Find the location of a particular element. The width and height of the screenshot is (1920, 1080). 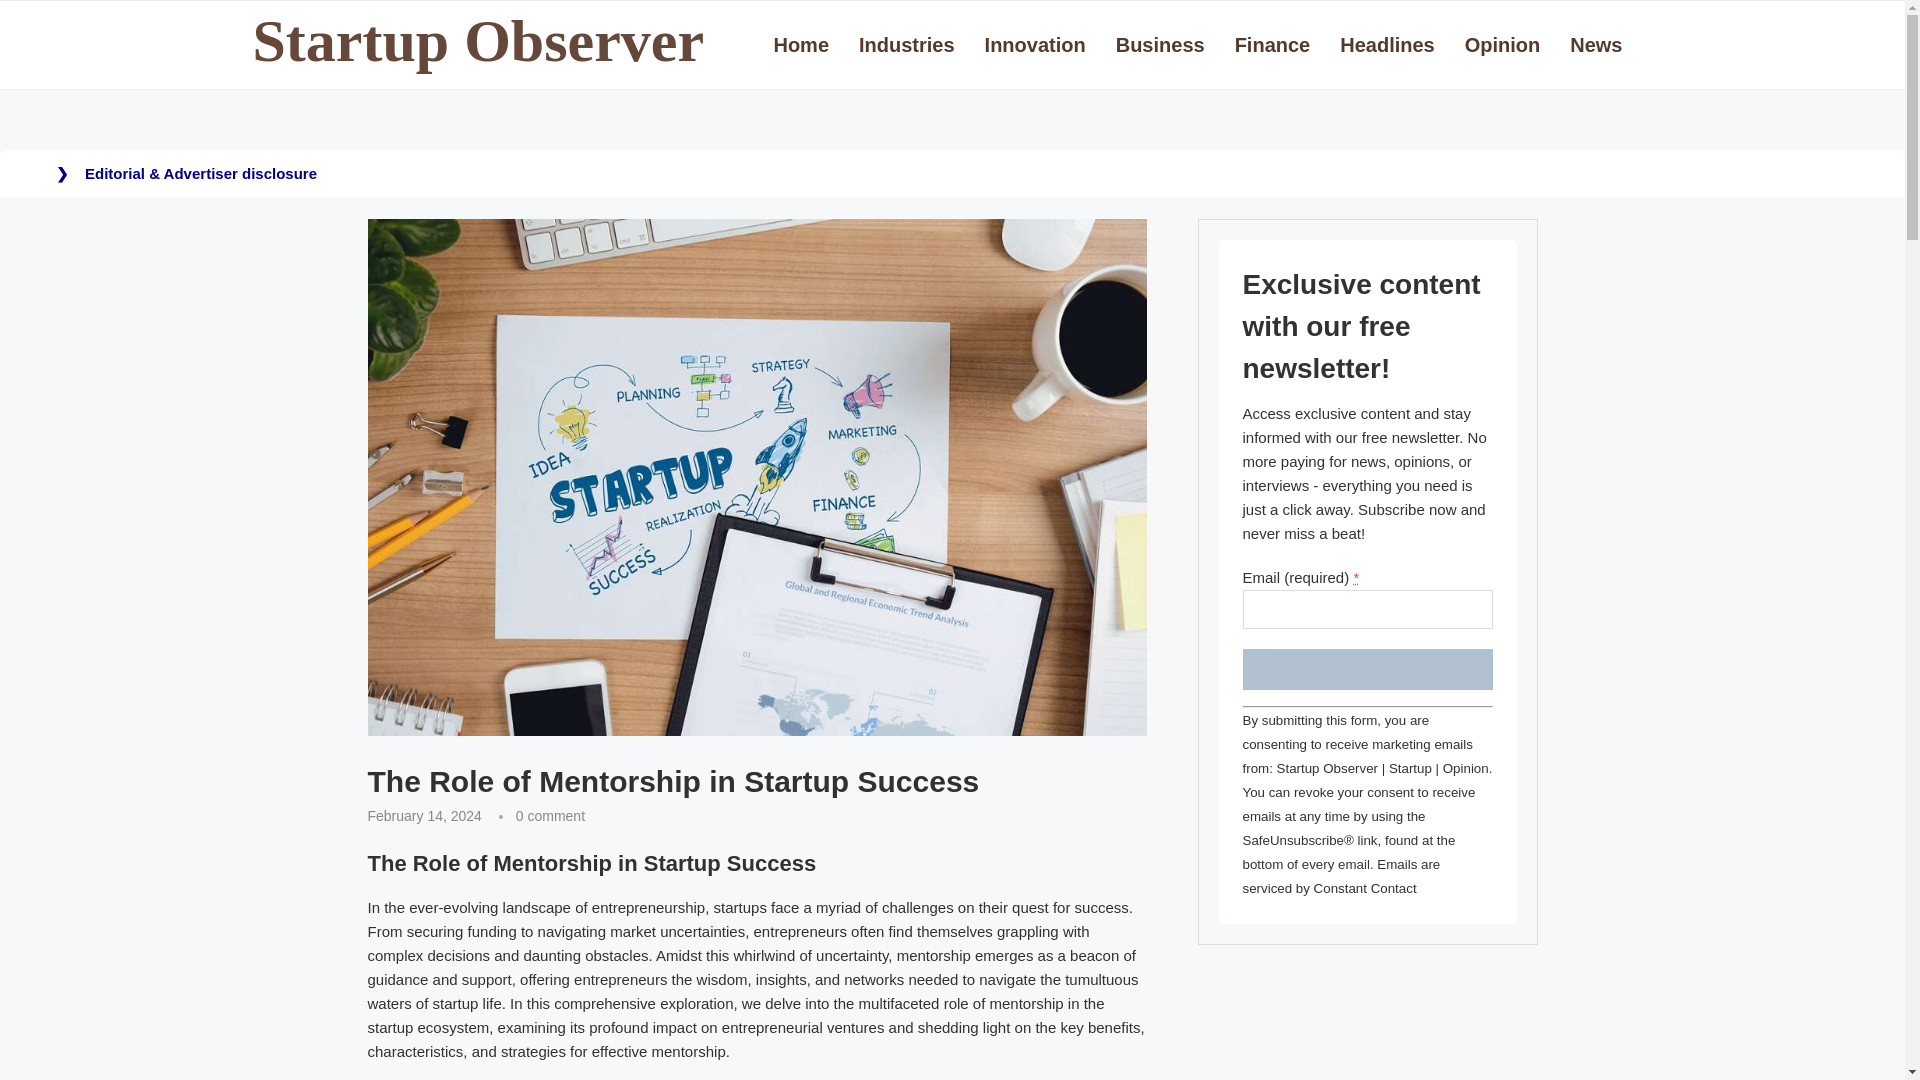

Business is located at coordinates (1160, 45).